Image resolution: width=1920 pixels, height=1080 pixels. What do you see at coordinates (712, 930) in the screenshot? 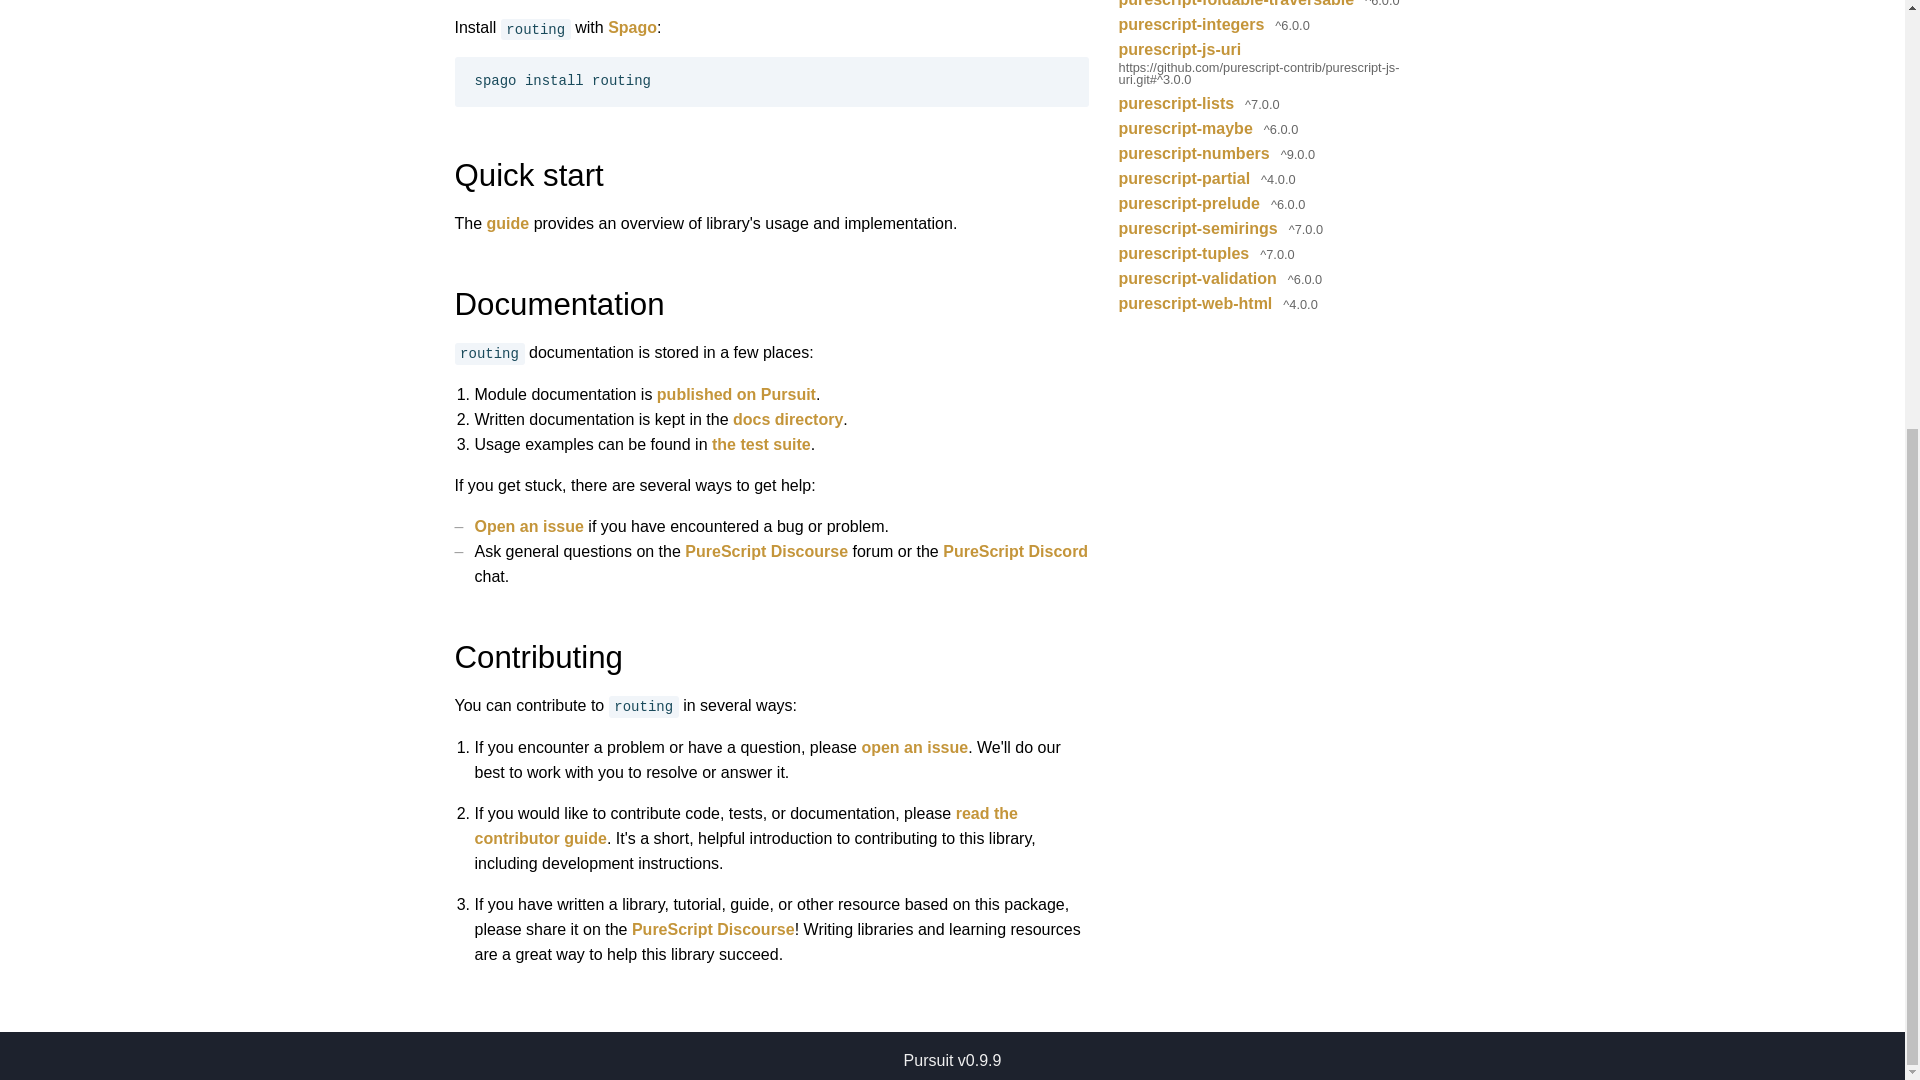
I see `PureScript Discourse` at bounding box center [712, 930].